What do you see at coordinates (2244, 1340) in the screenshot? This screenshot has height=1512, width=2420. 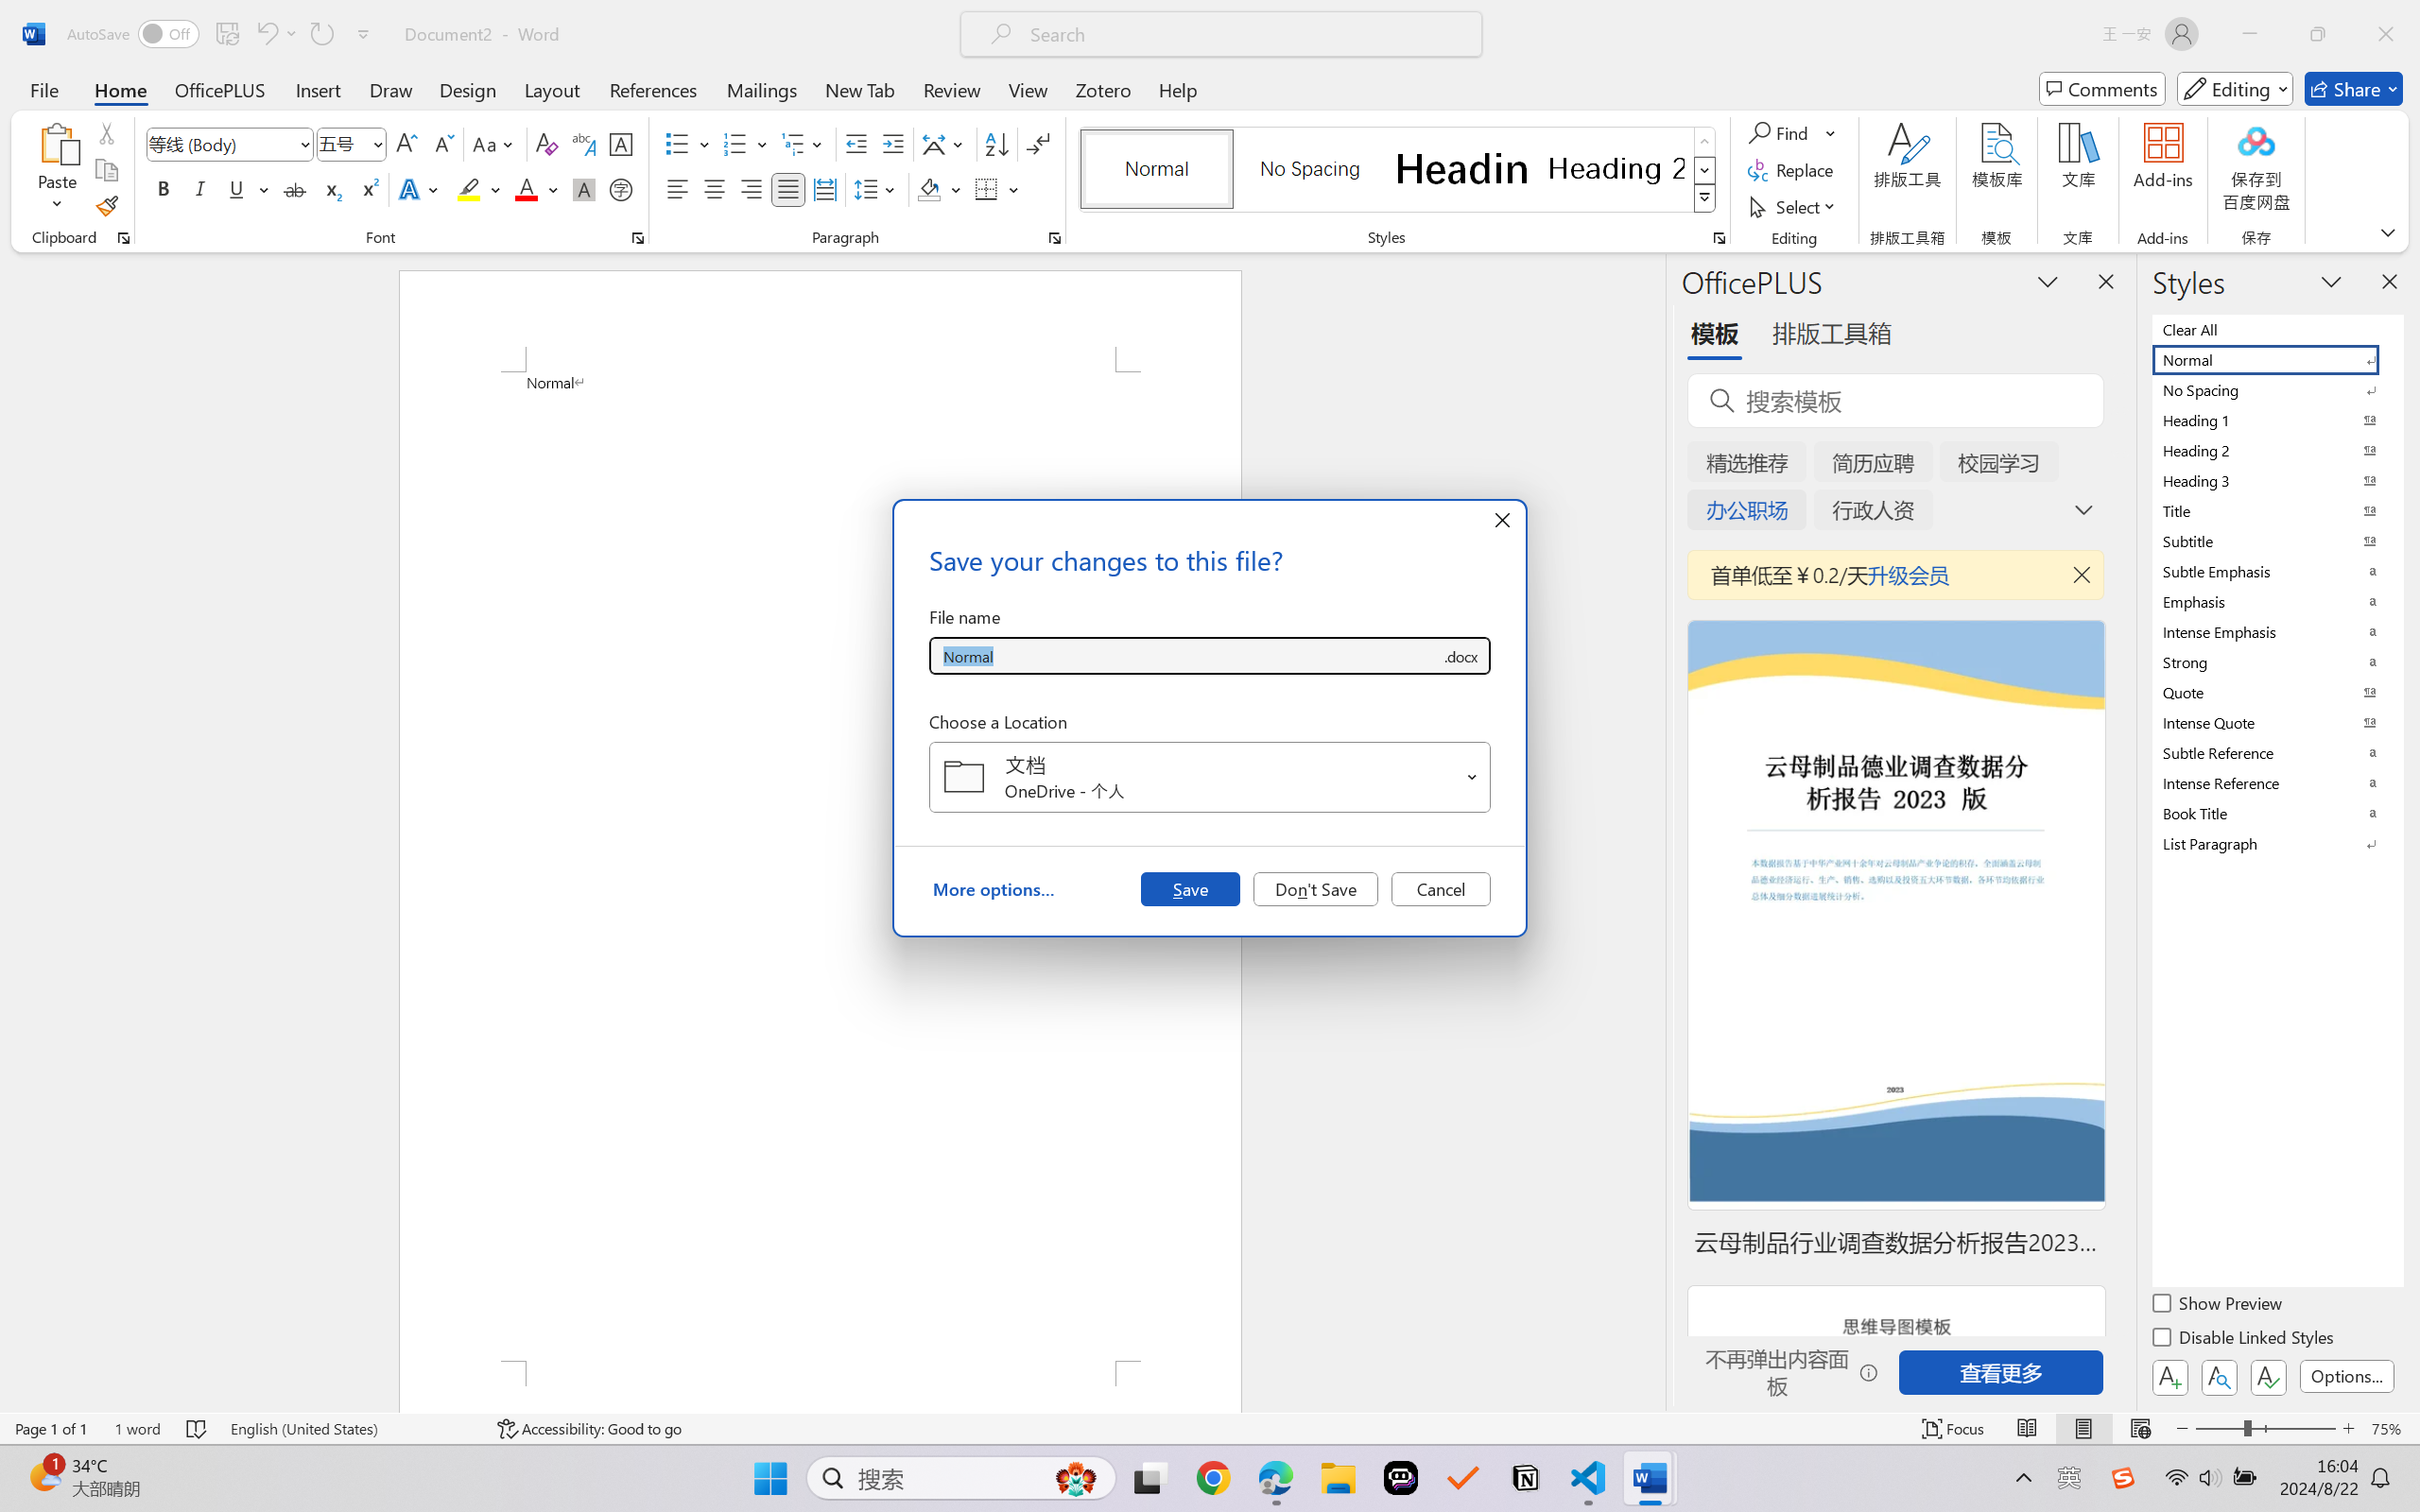 I see `Disable Linked Styles` at bounding box center [2244, 1340].